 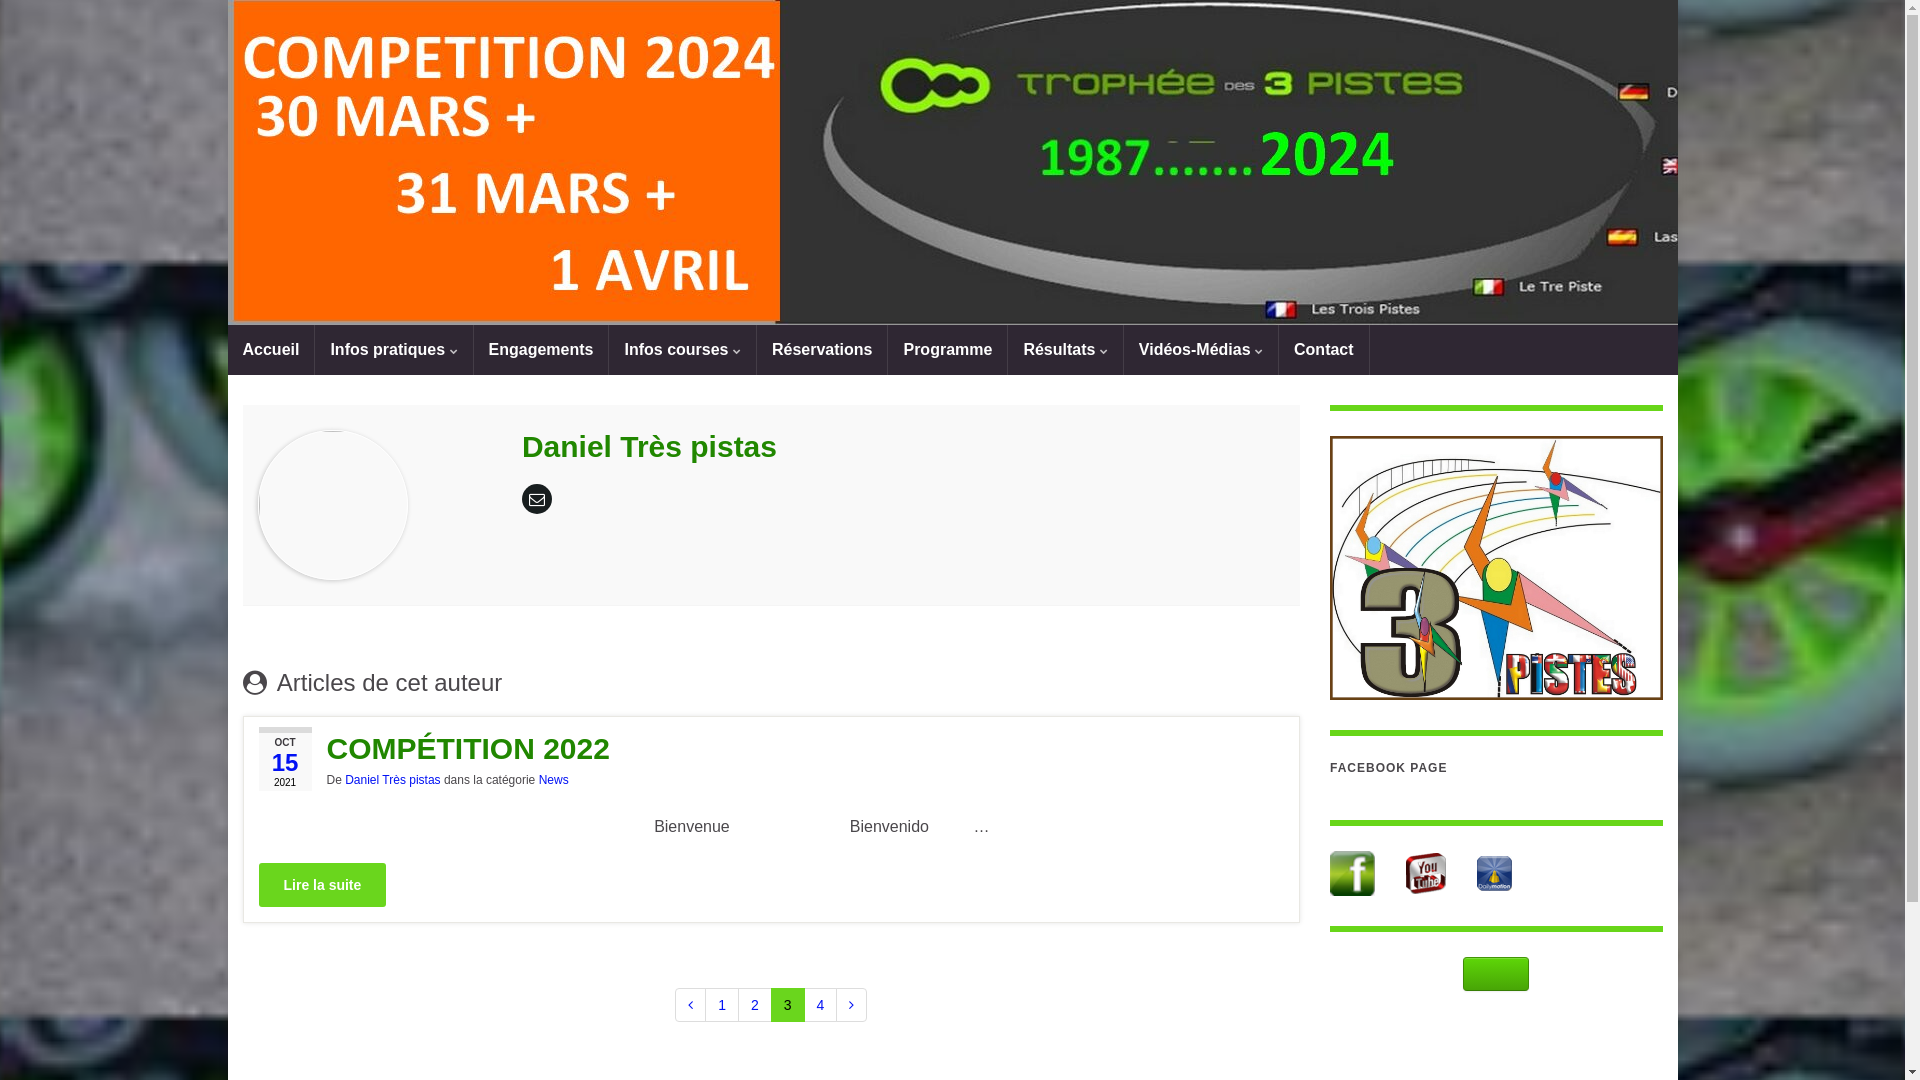 I want to click on News, so click(x=554, y=780).